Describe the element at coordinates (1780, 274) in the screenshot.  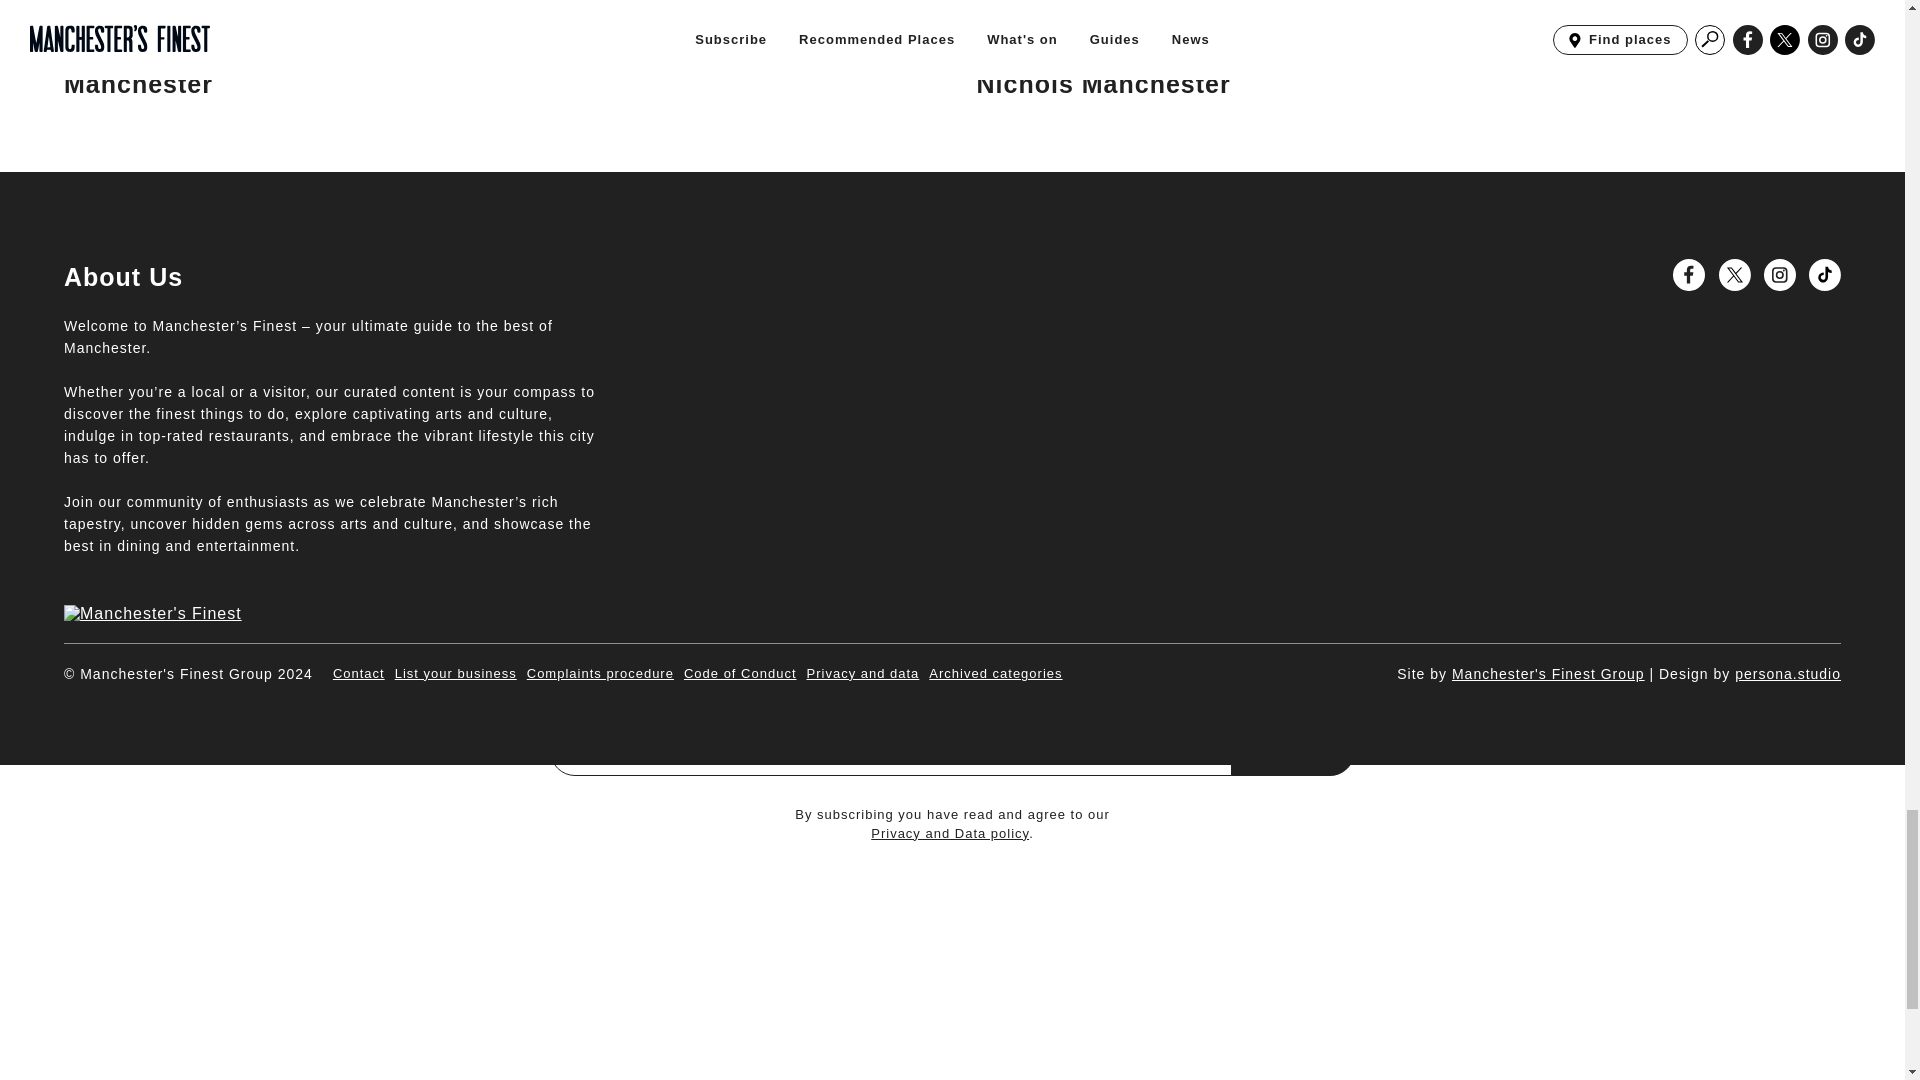
I see `Go to Manchester's Finest Instagram profile` at that location.